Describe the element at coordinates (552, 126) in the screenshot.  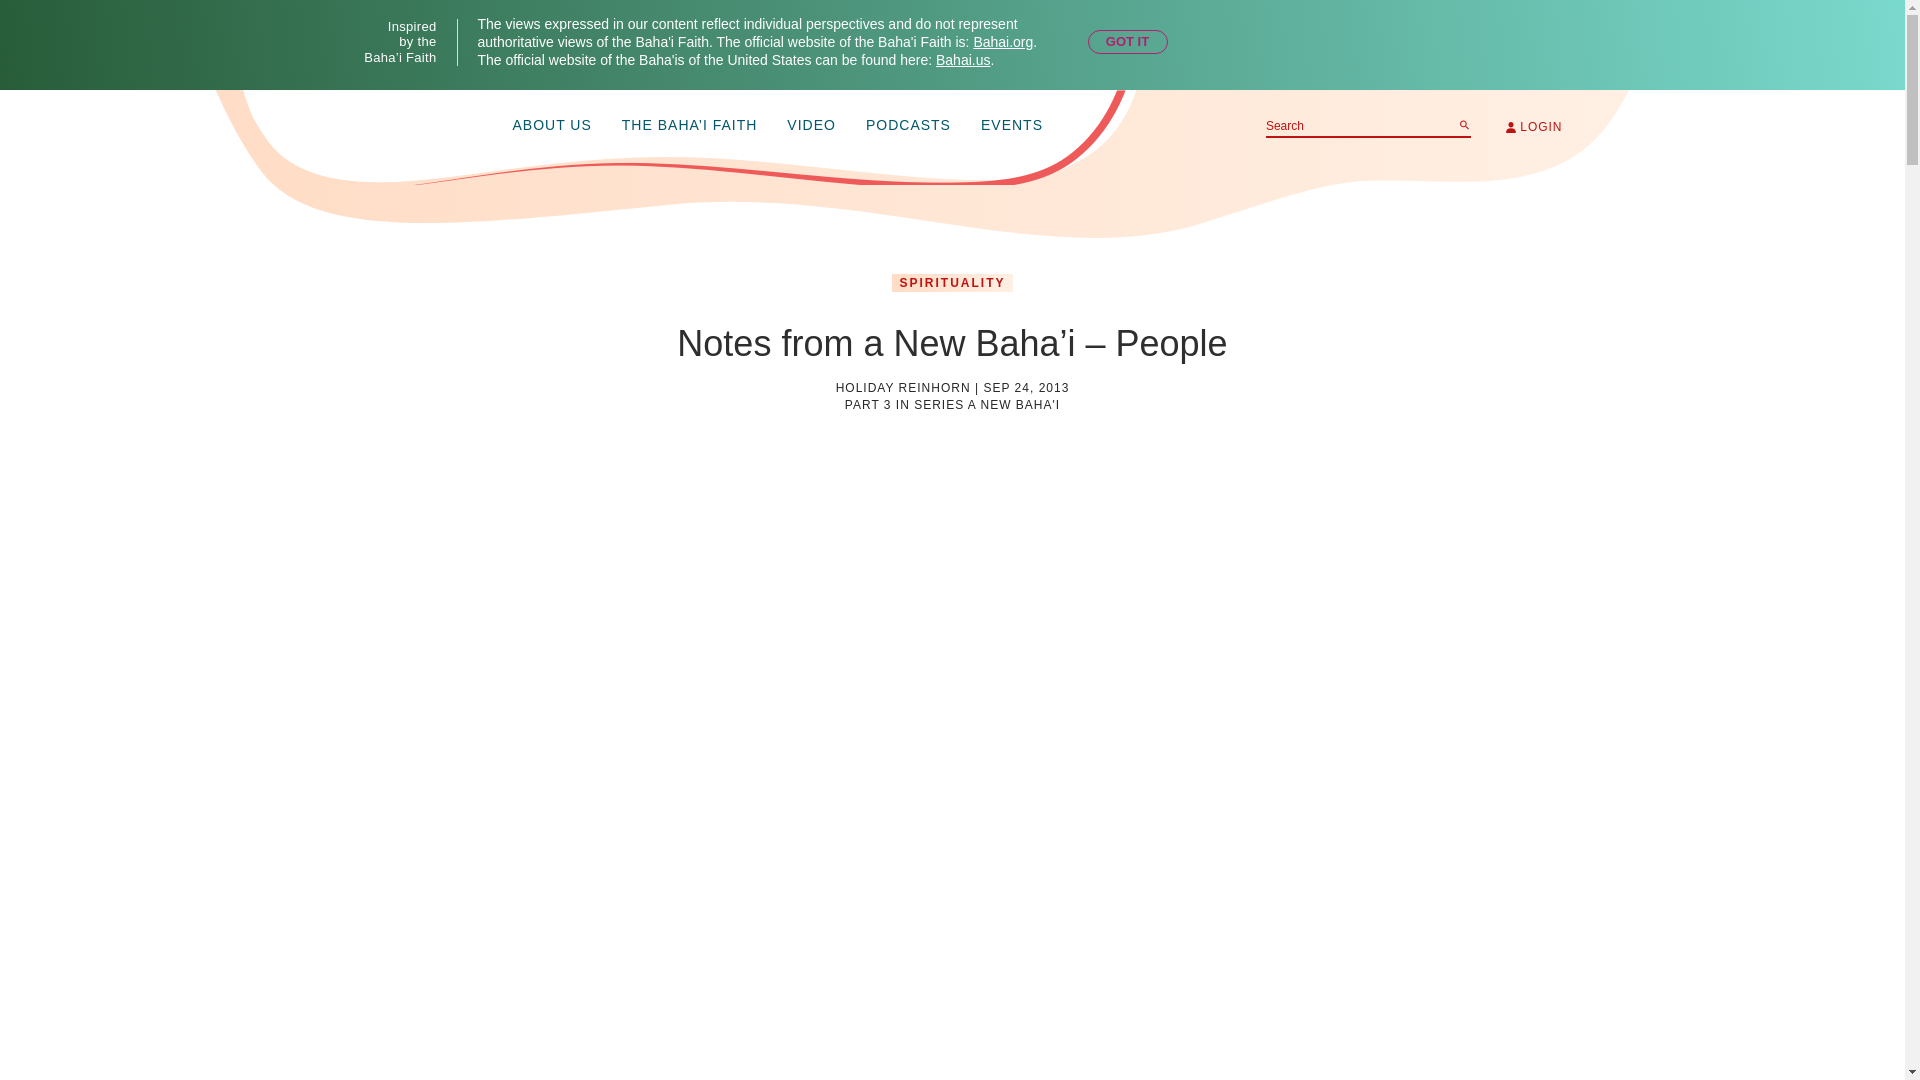
I see `ABOUT US` at that location.